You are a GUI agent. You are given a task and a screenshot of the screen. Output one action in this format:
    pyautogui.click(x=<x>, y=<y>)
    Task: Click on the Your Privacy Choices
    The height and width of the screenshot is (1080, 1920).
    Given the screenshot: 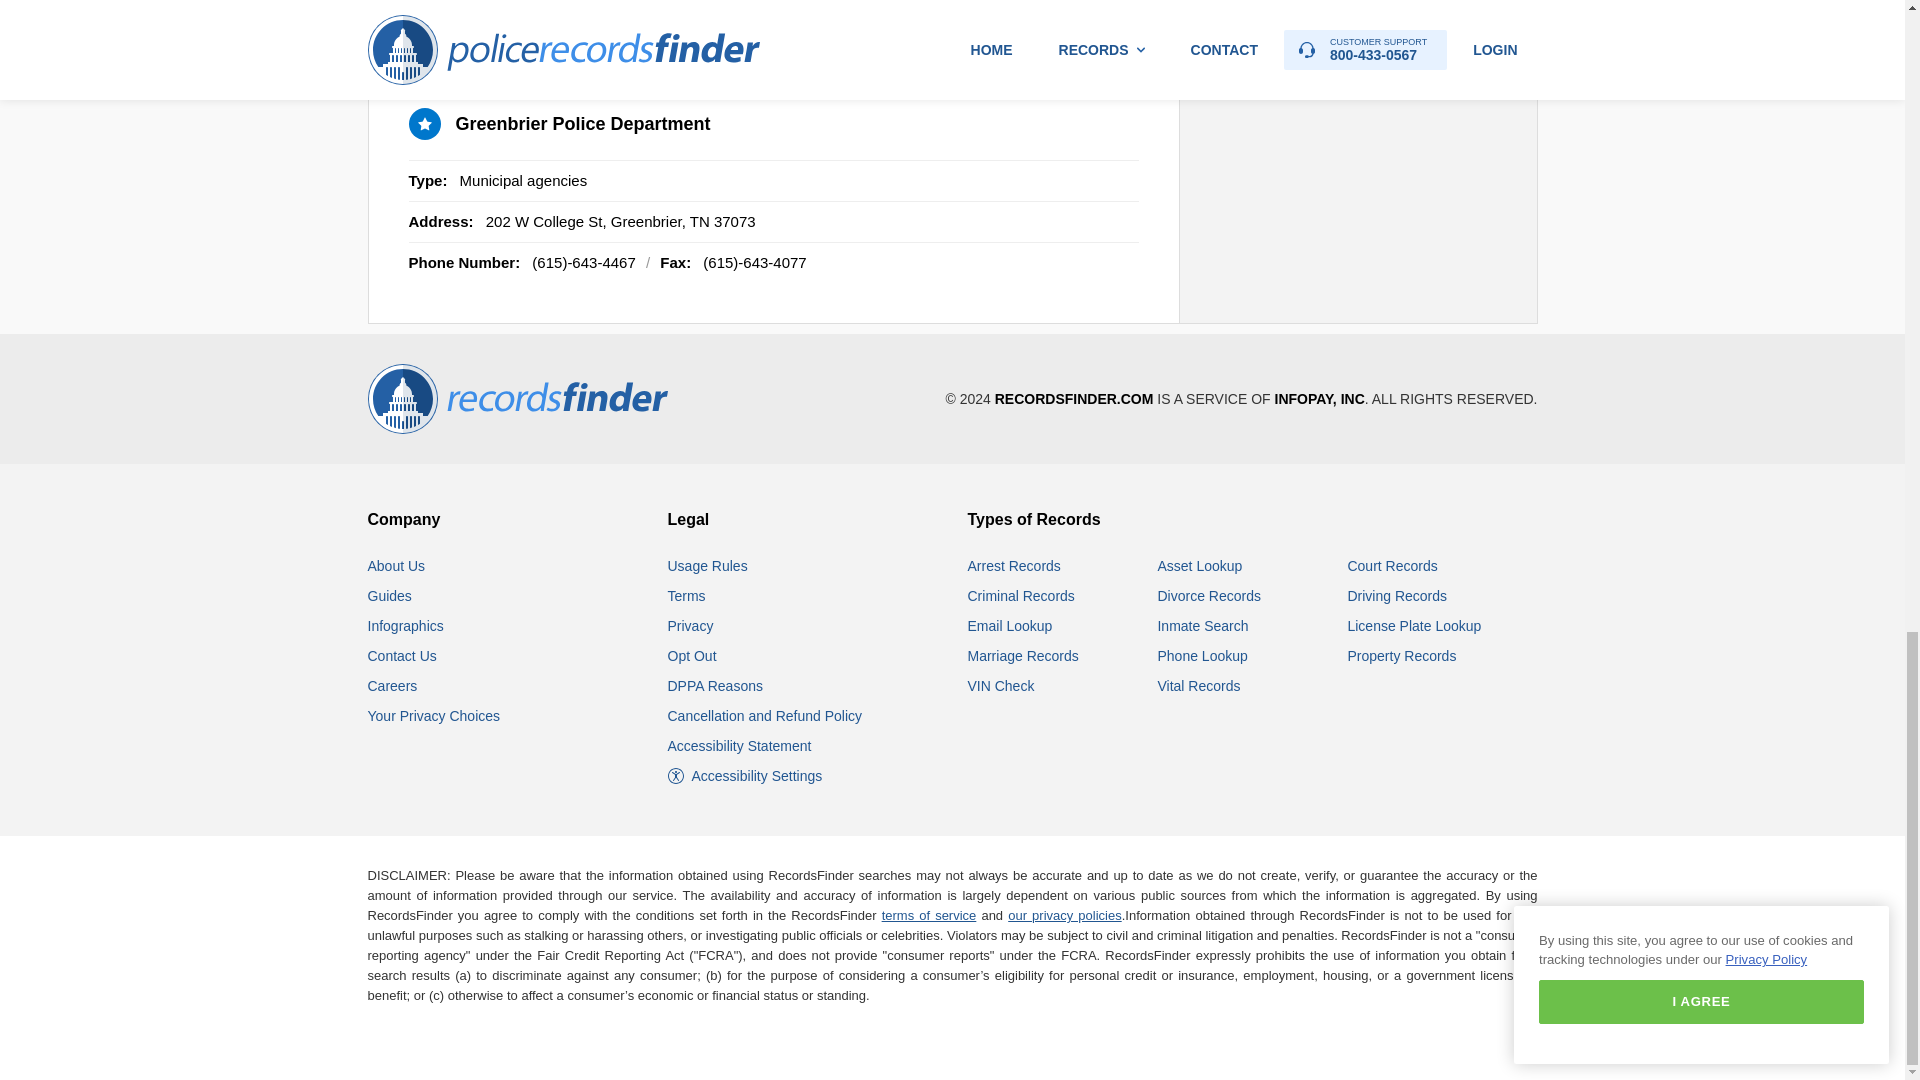 What is the action you would take?
    pyautogui.click(x=434, y=716)
    